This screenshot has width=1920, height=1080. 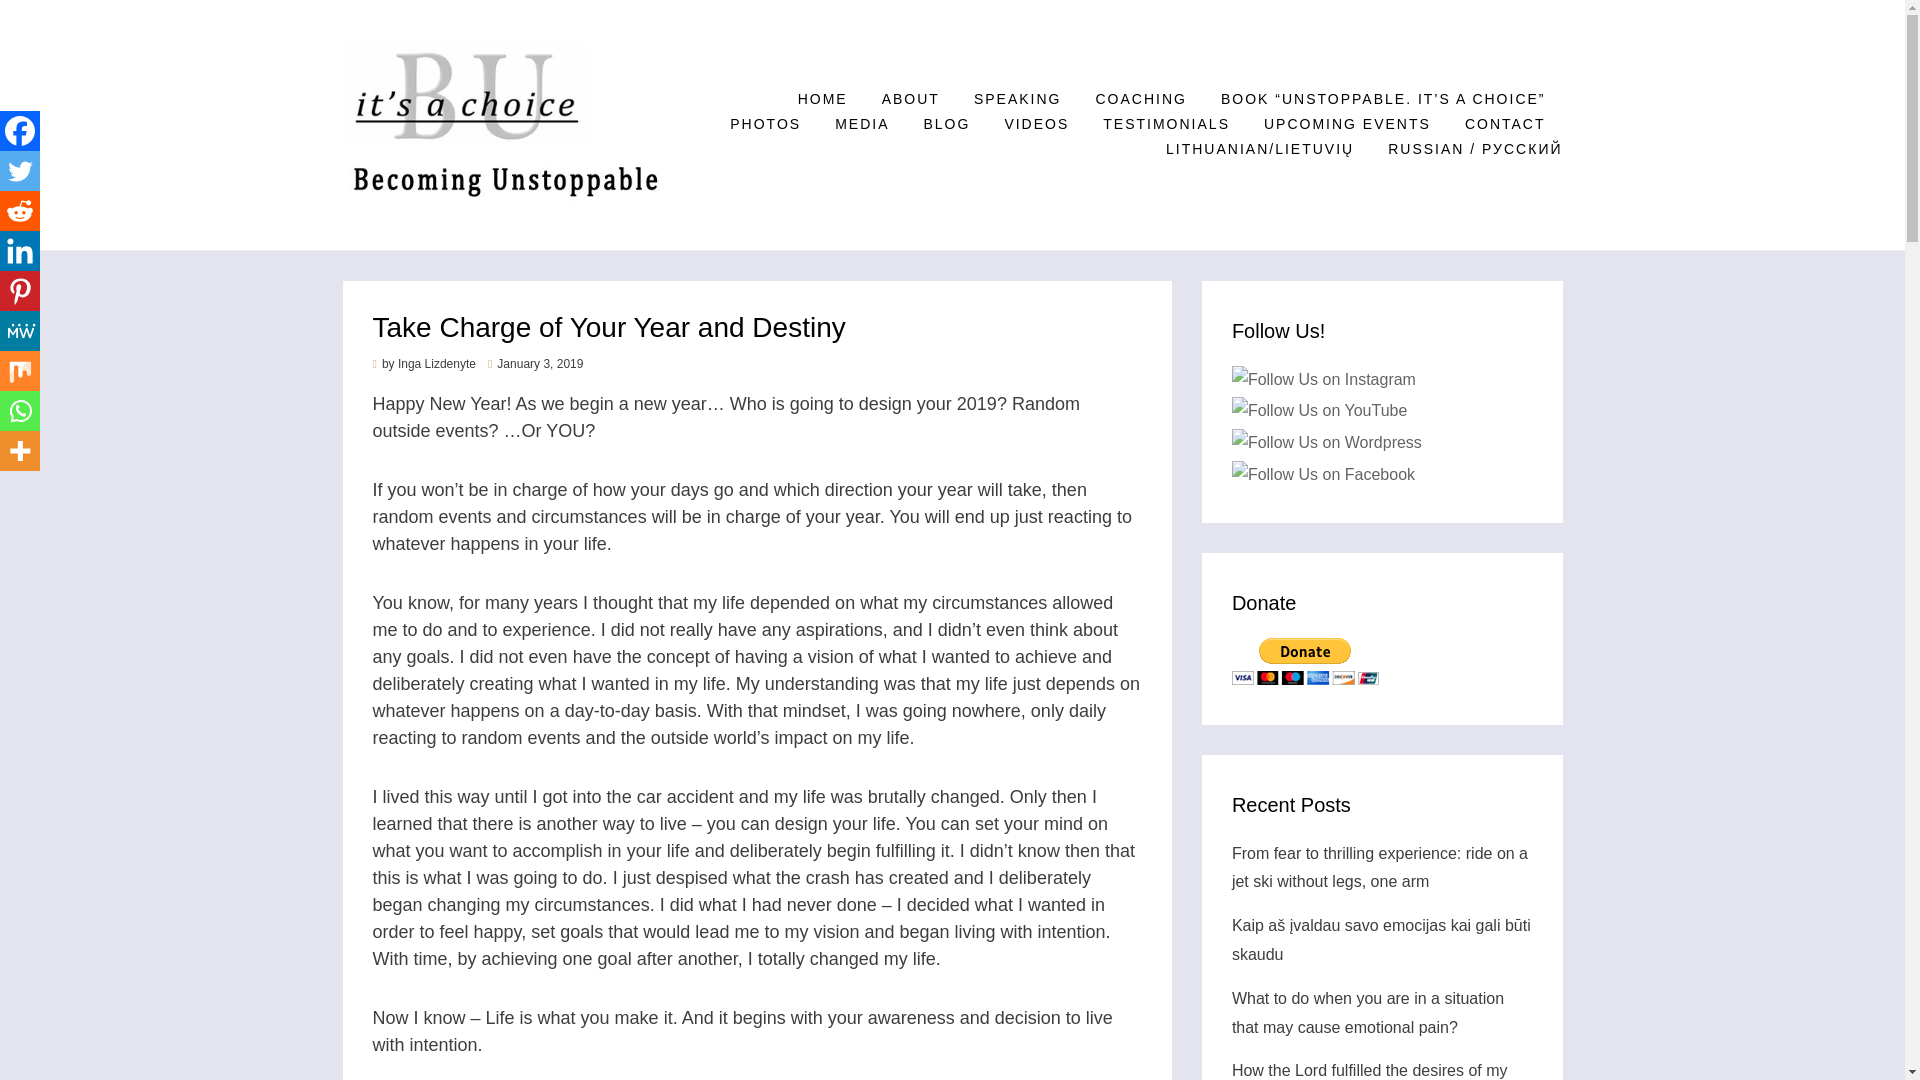 I want to click on SPEAKING, so click(x=1018, y=100).